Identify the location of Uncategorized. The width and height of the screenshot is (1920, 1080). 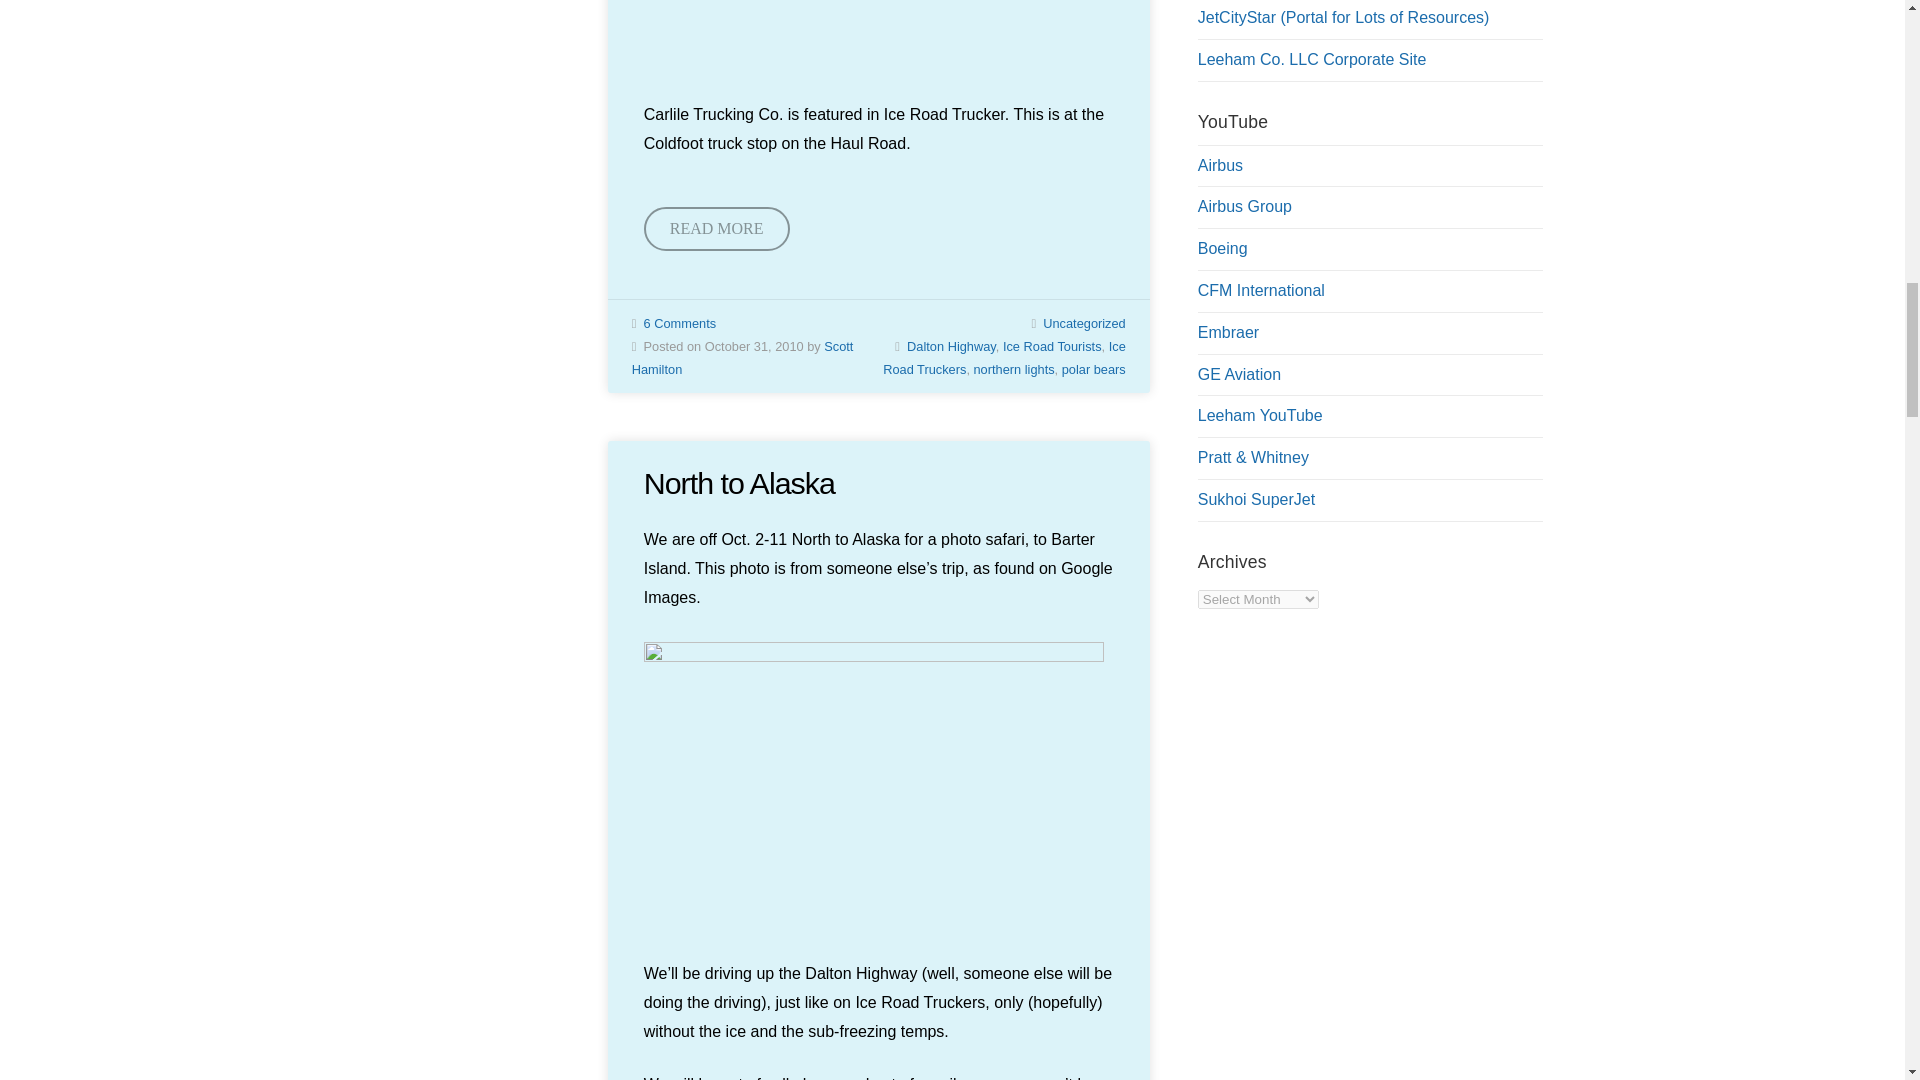
(1084, 323).